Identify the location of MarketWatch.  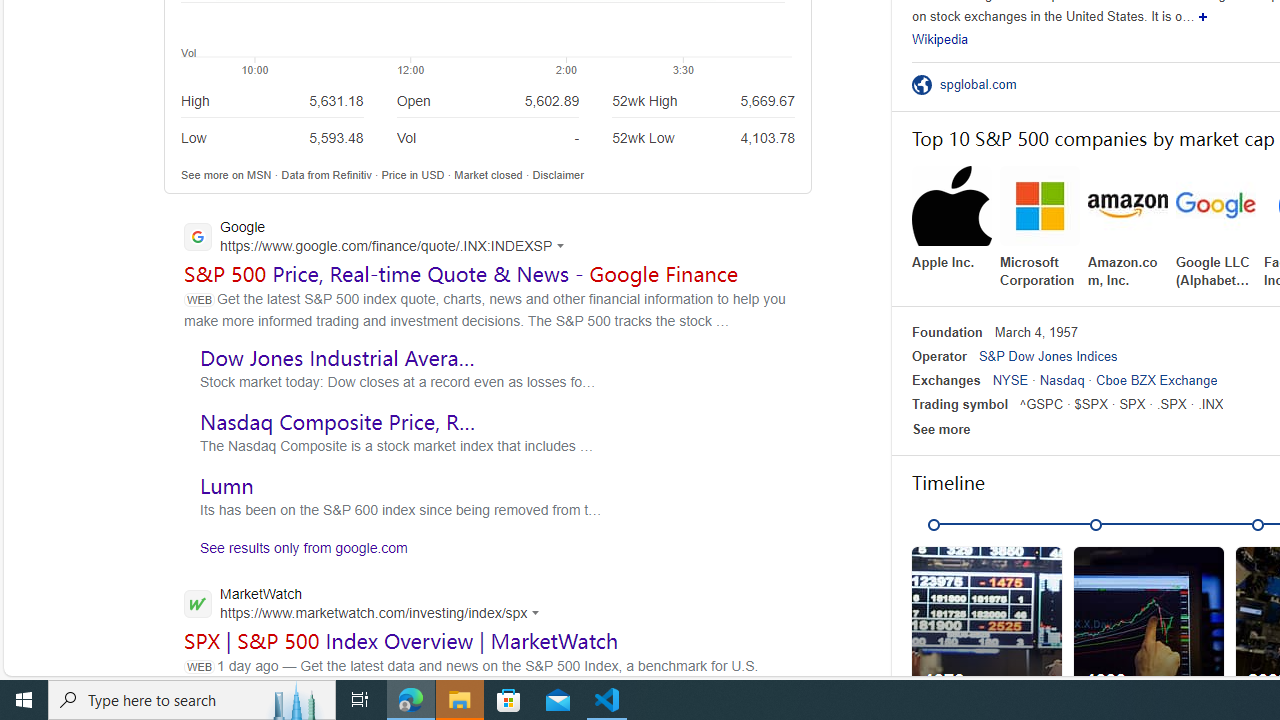
(367, 605).